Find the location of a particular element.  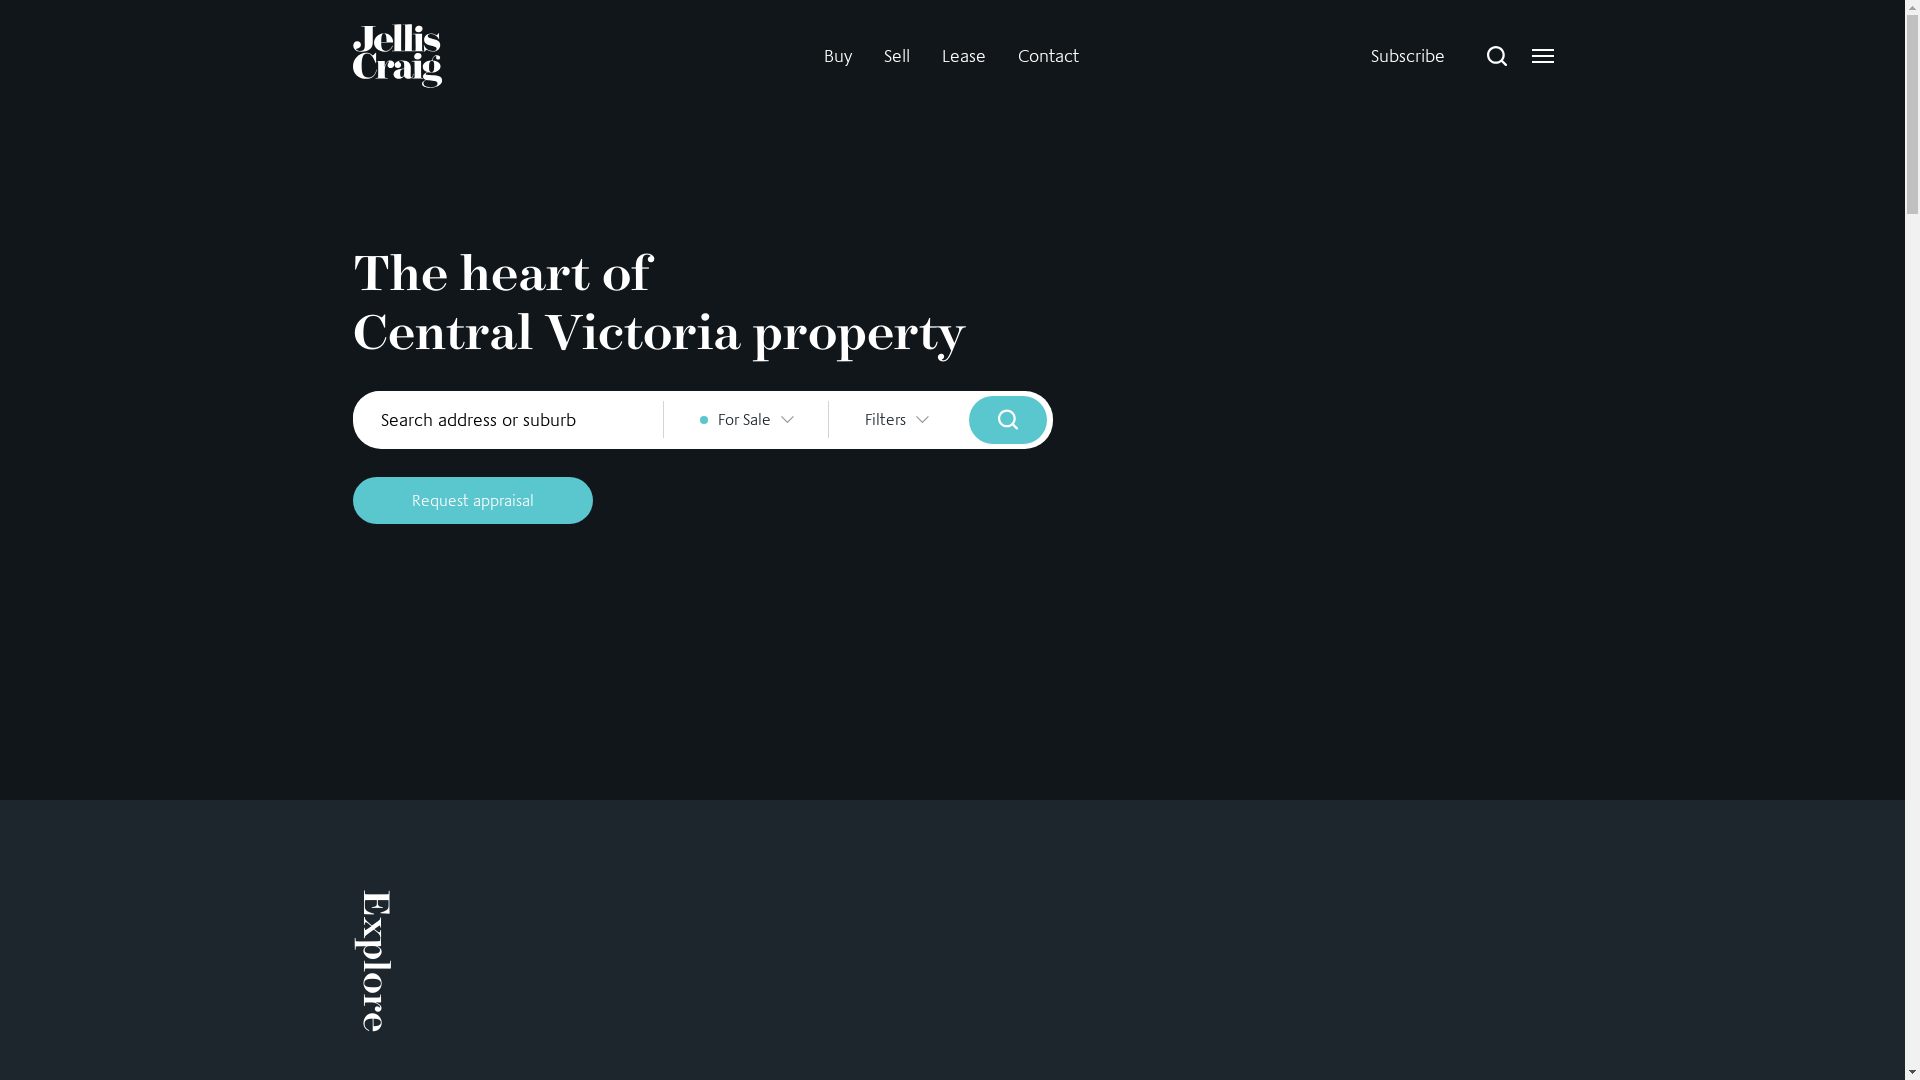

Buy is located at coordinates (838, 56).